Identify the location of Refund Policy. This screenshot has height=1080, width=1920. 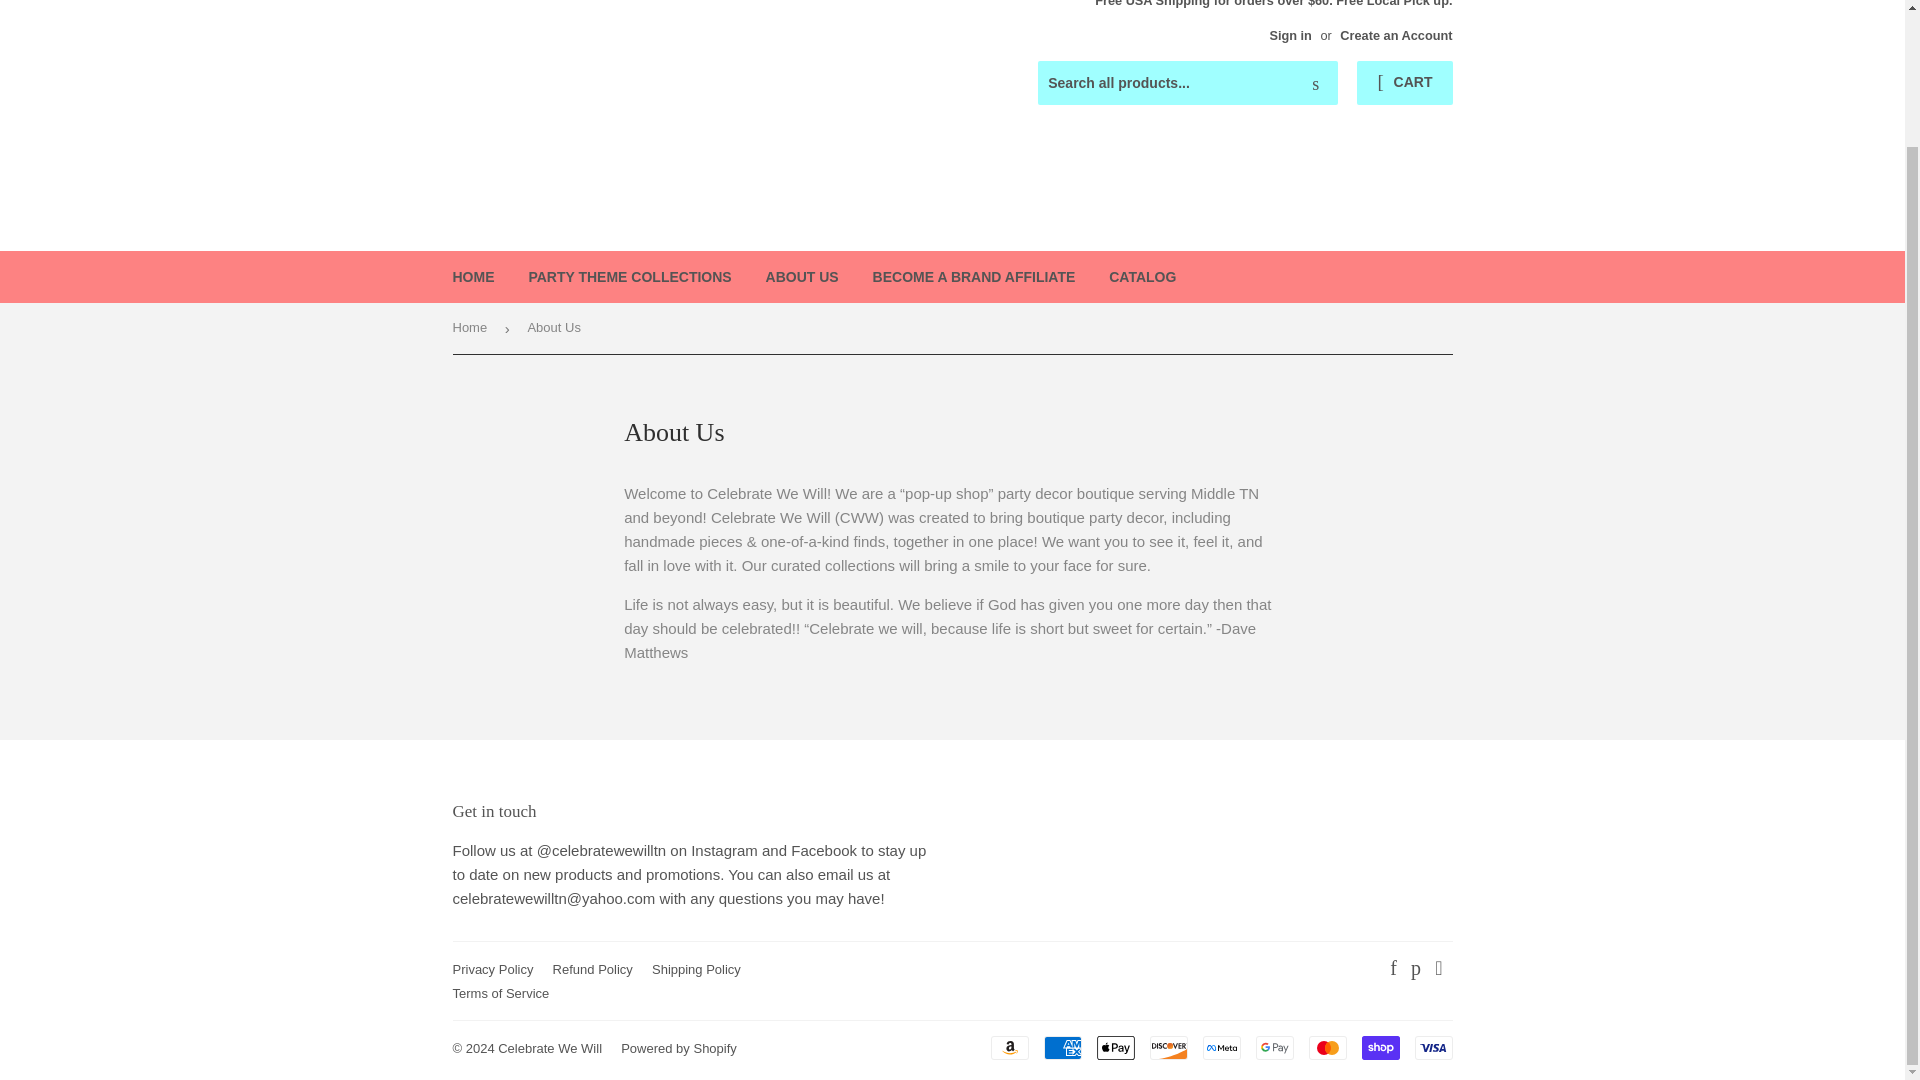
(592, 970).